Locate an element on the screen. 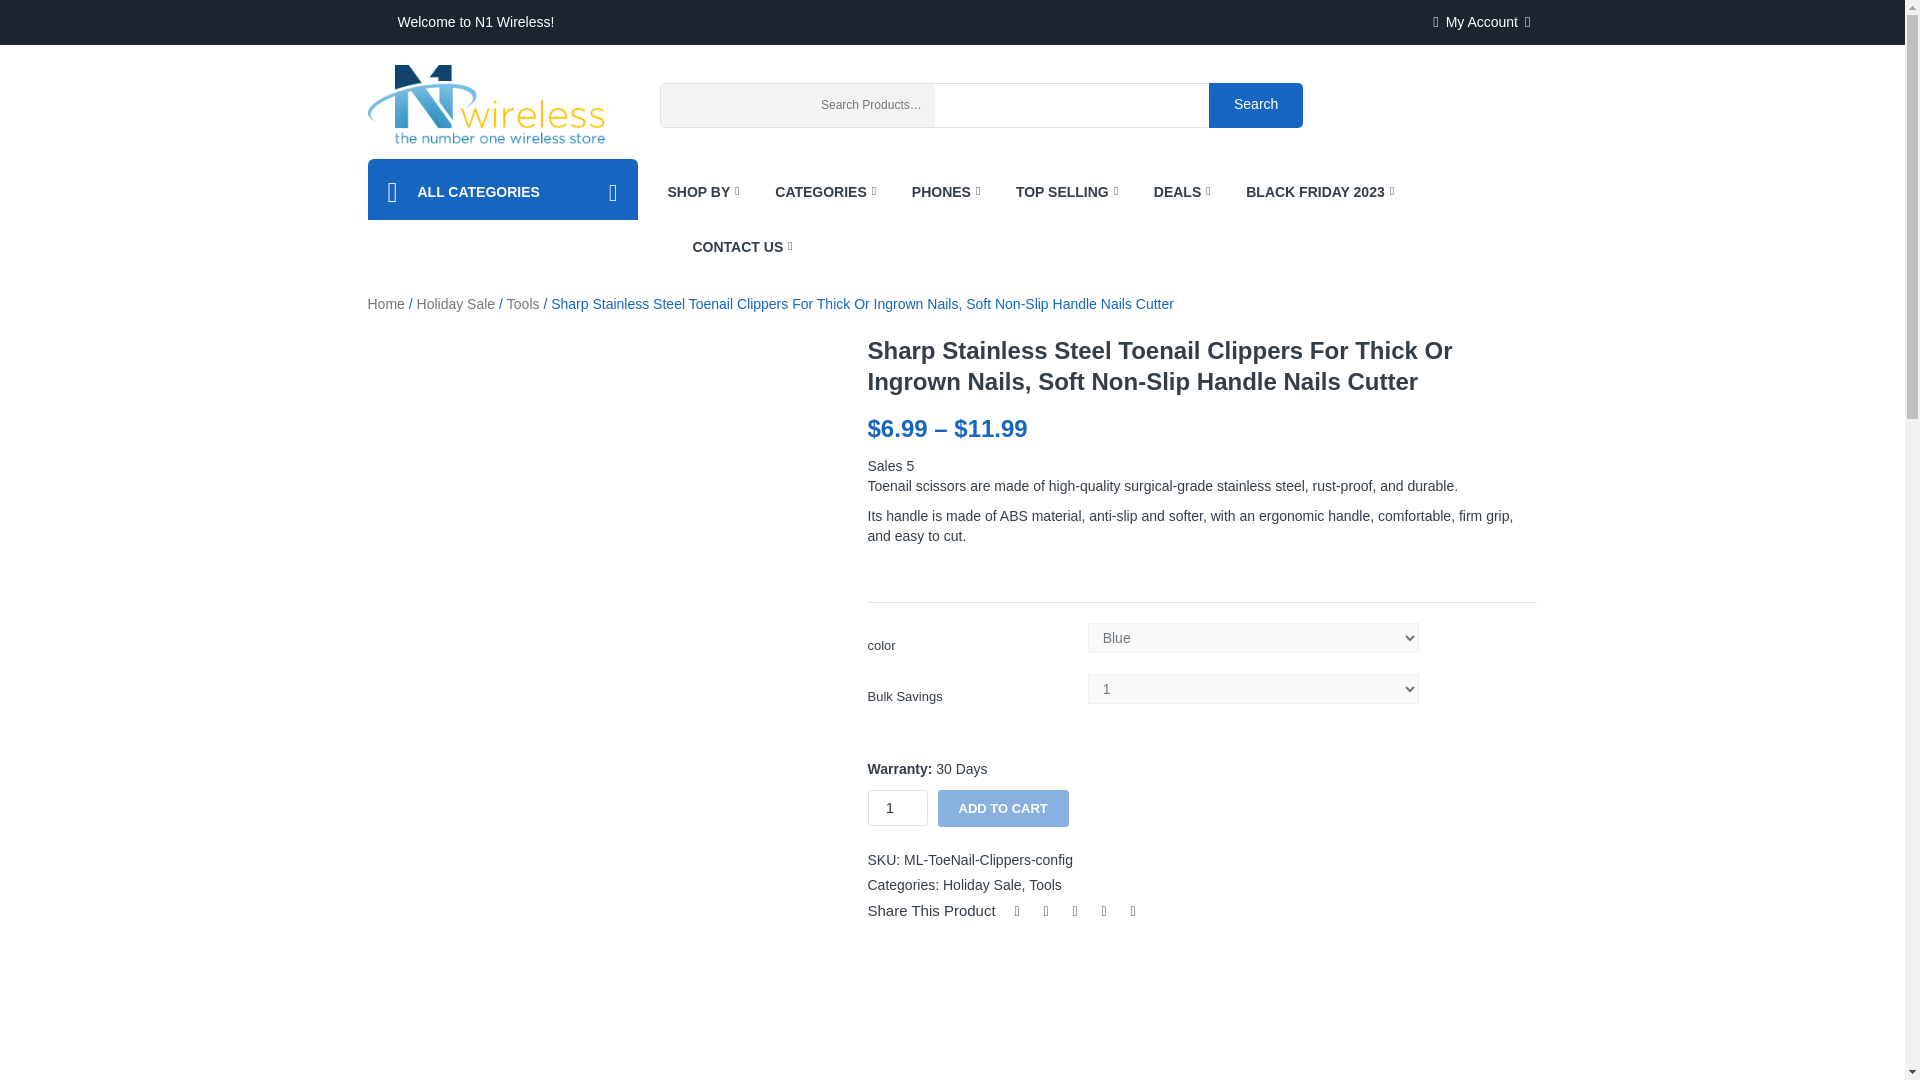 The width and height of the screenshot is (1920, 1080). SHOP BY is located at coordinates (709, 192).